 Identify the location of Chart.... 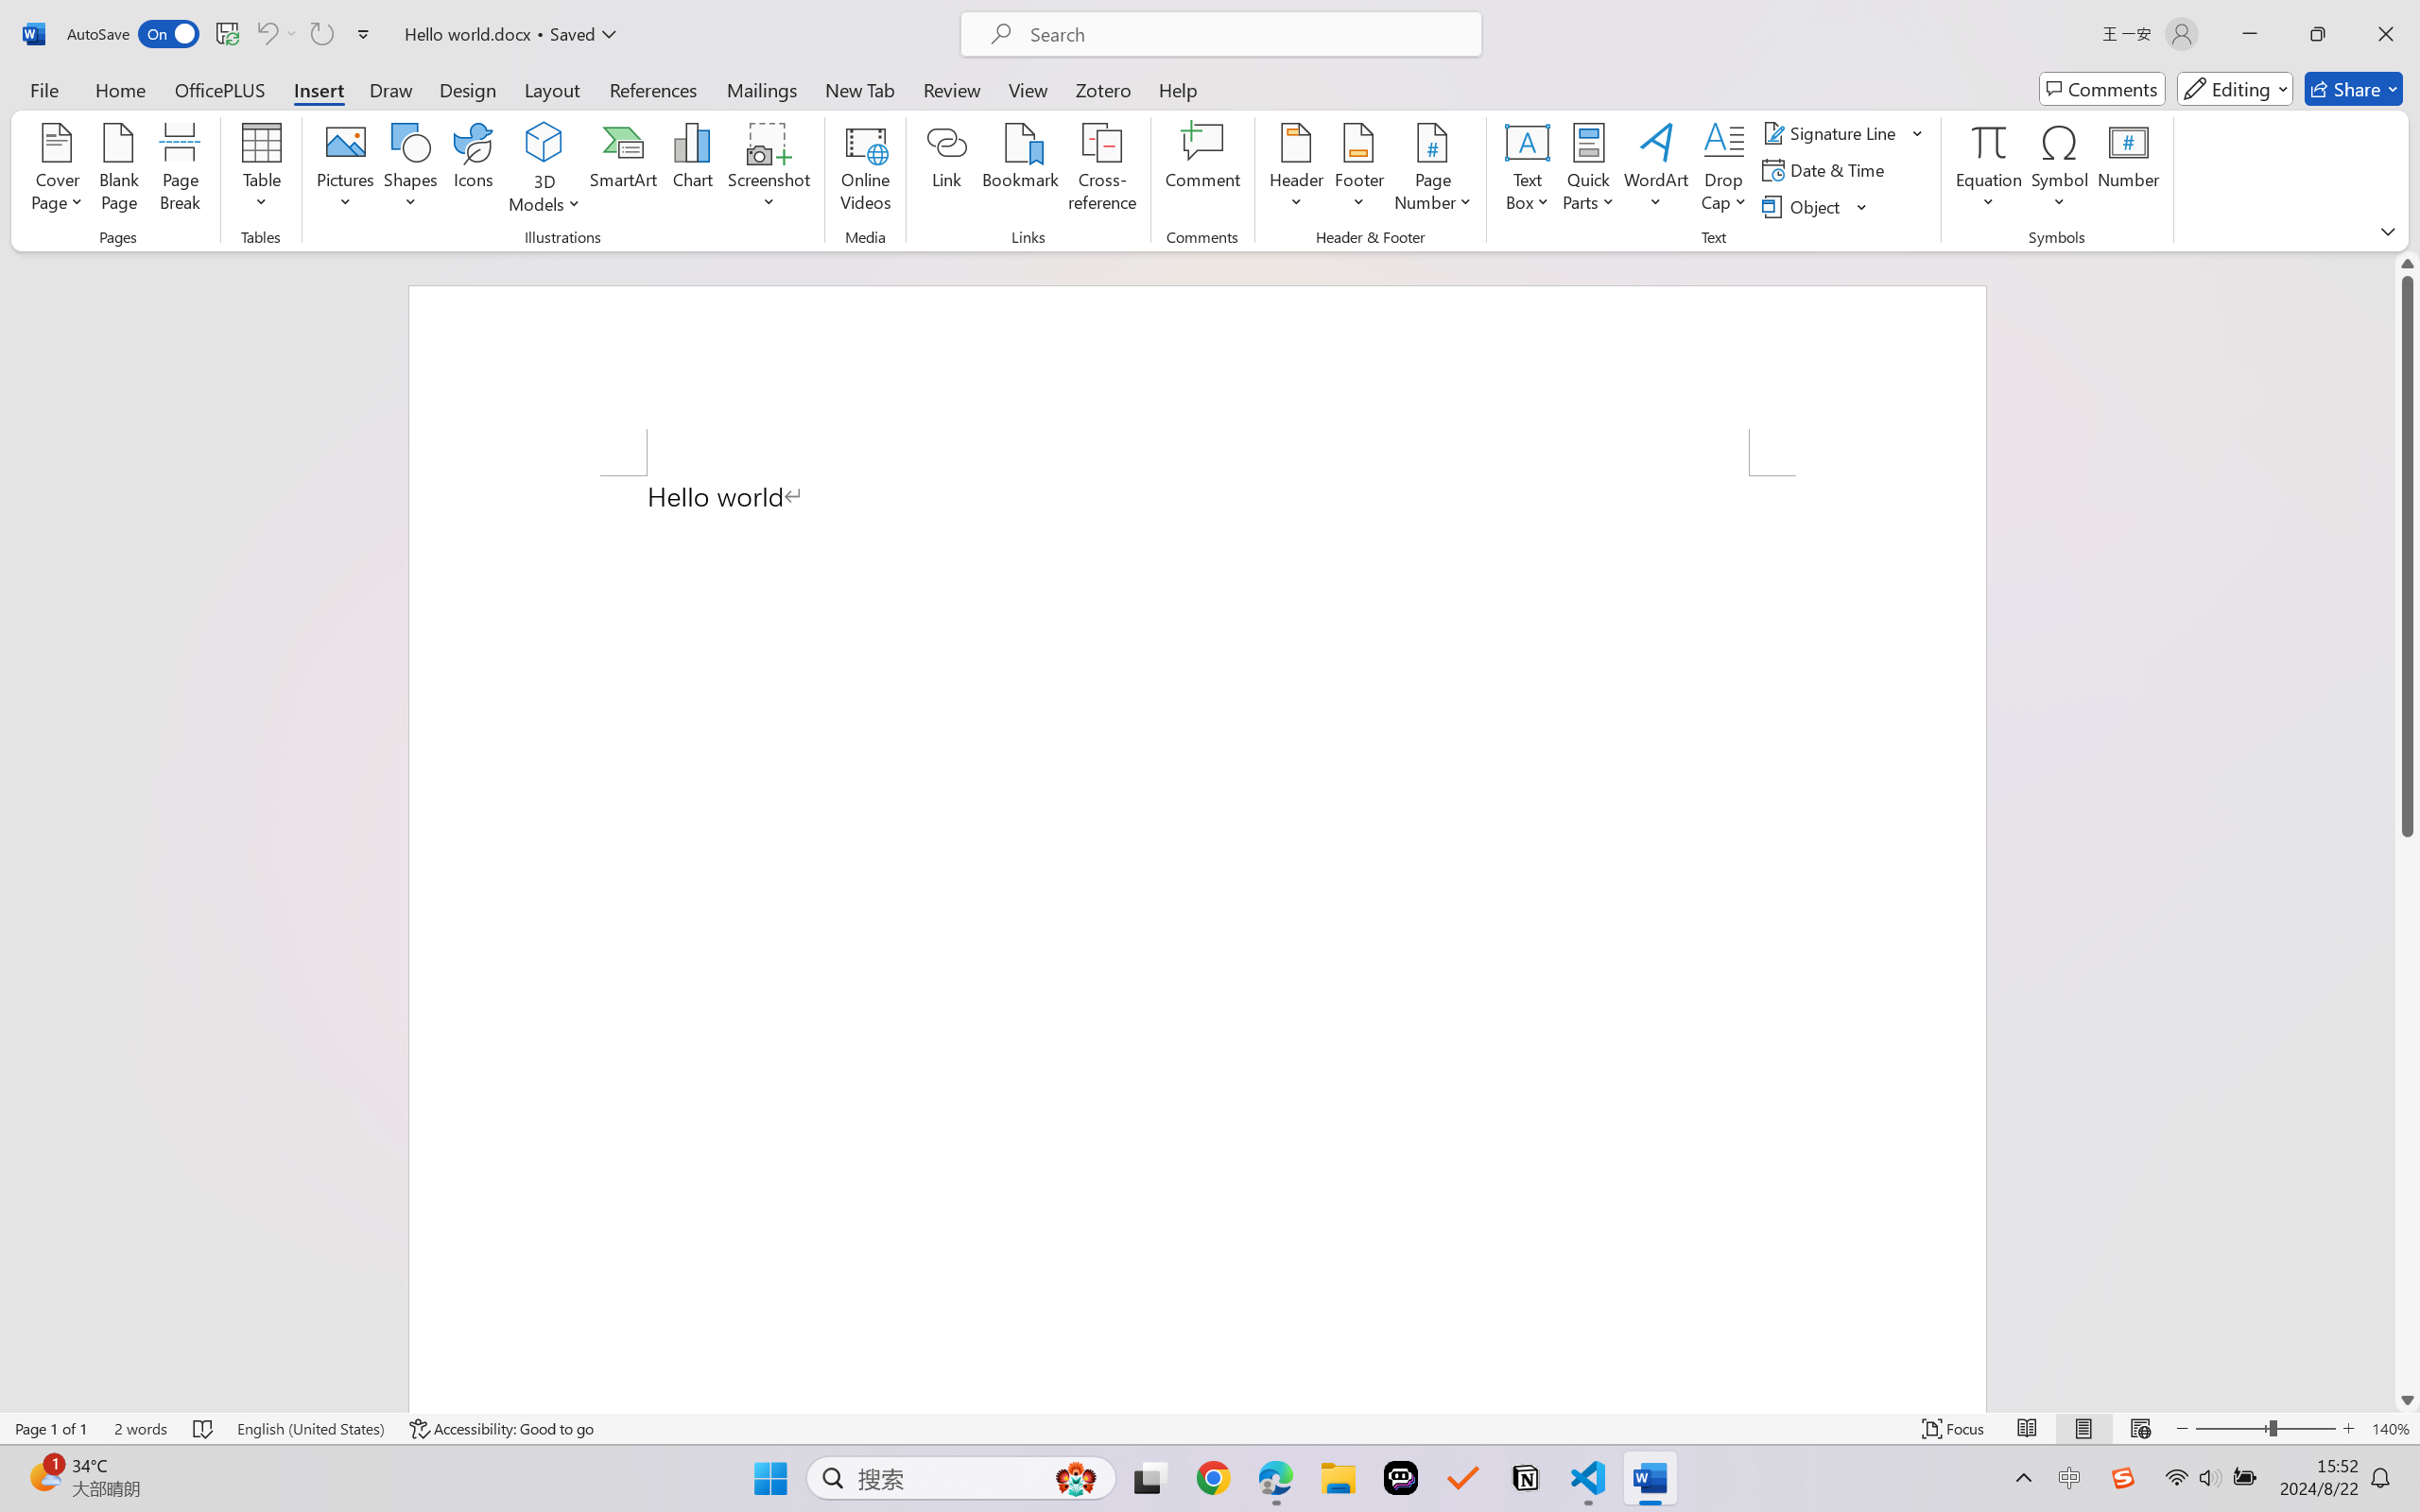
(692, 170).